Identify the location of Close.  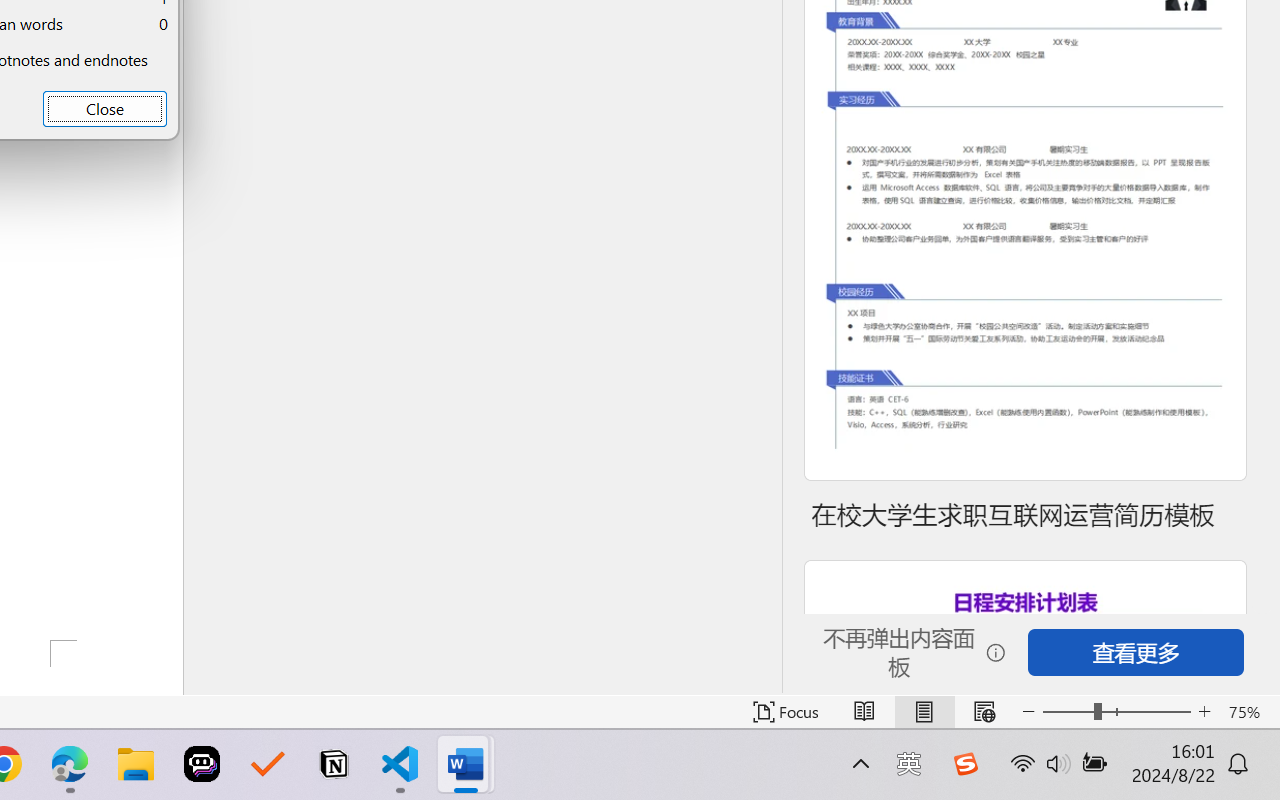
(104, 108).